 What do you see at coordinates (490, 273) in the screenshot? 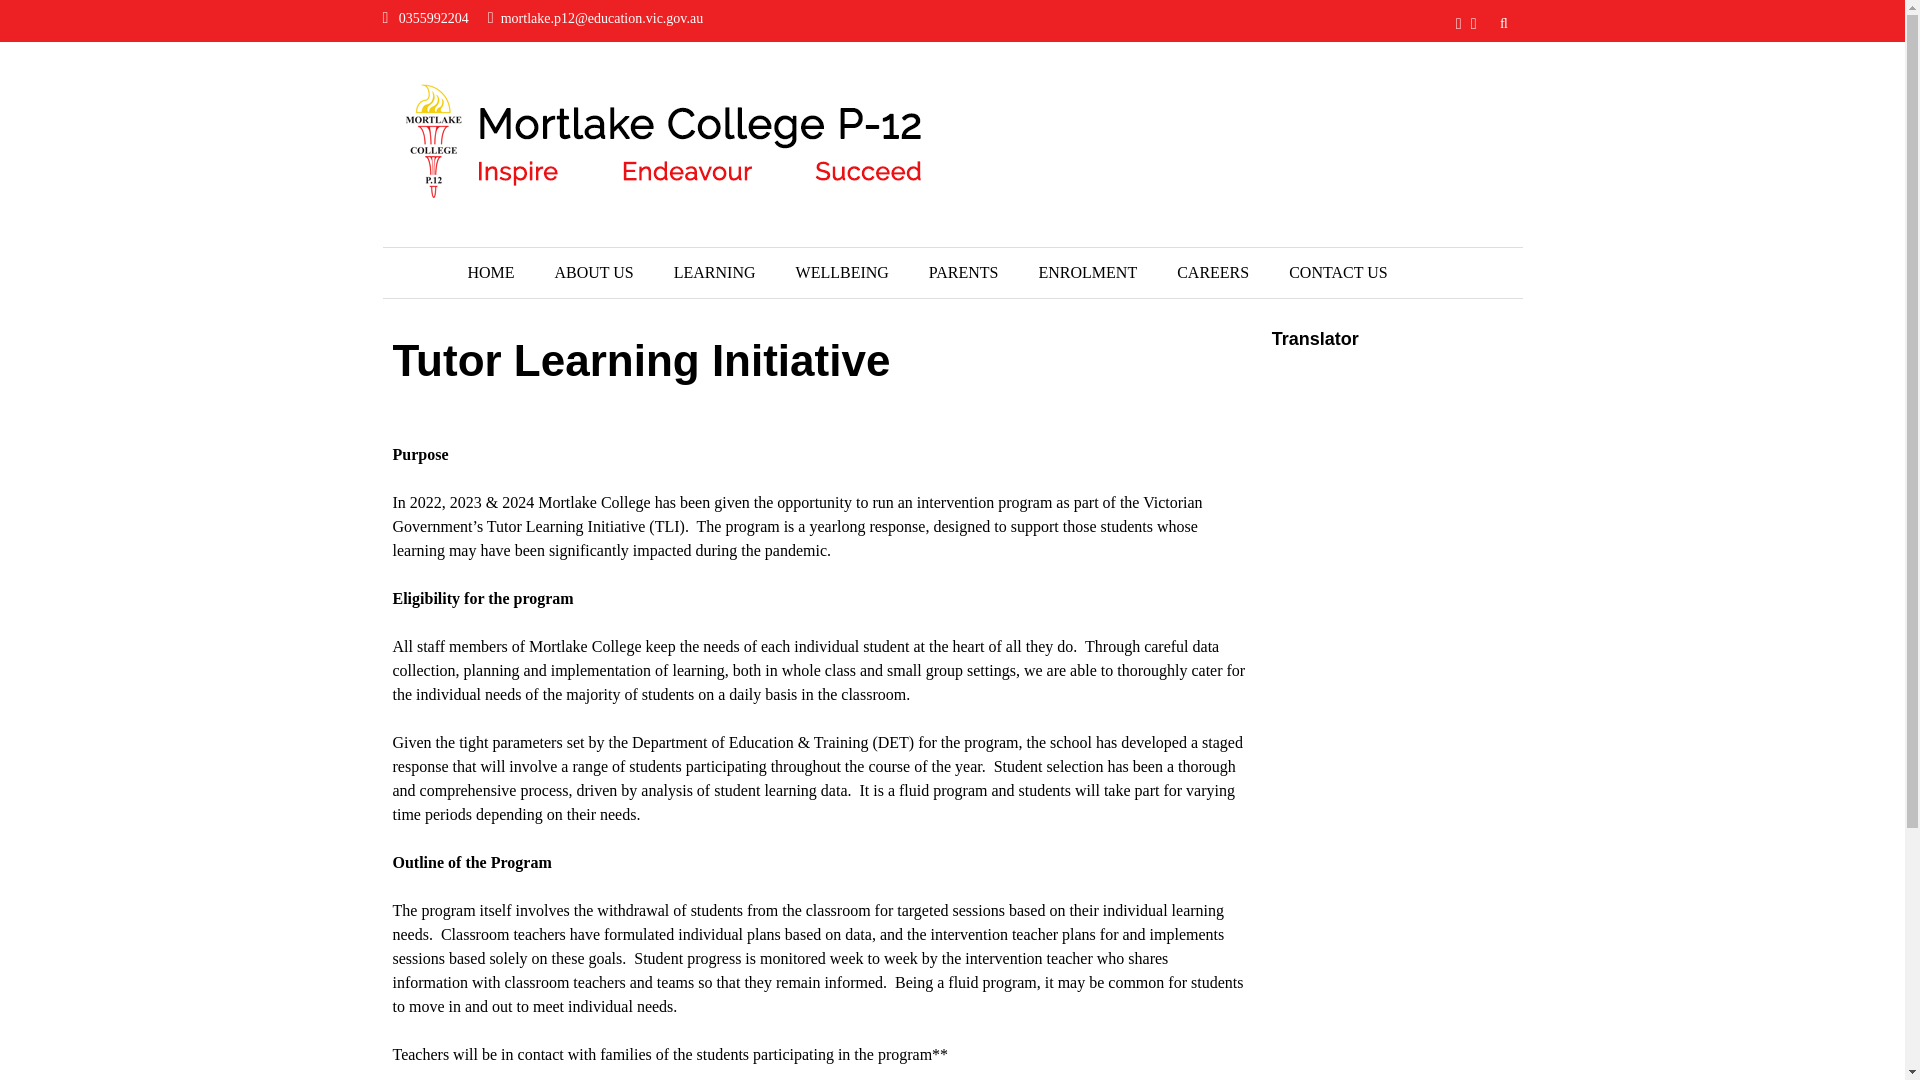
I see `HOME` at bounding box center [490, 273].